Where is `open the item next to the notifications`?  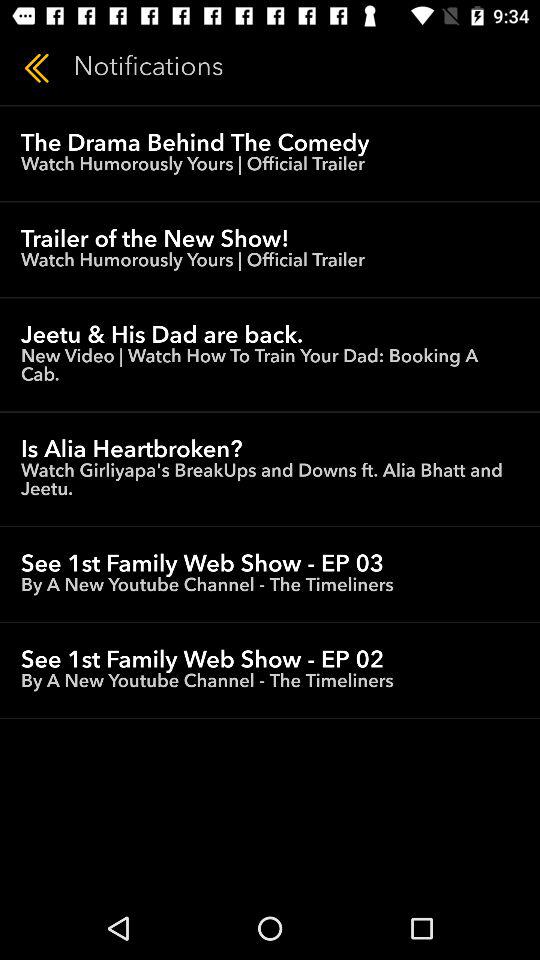 open the item next to the notifications is located at coordinates (36, 68).